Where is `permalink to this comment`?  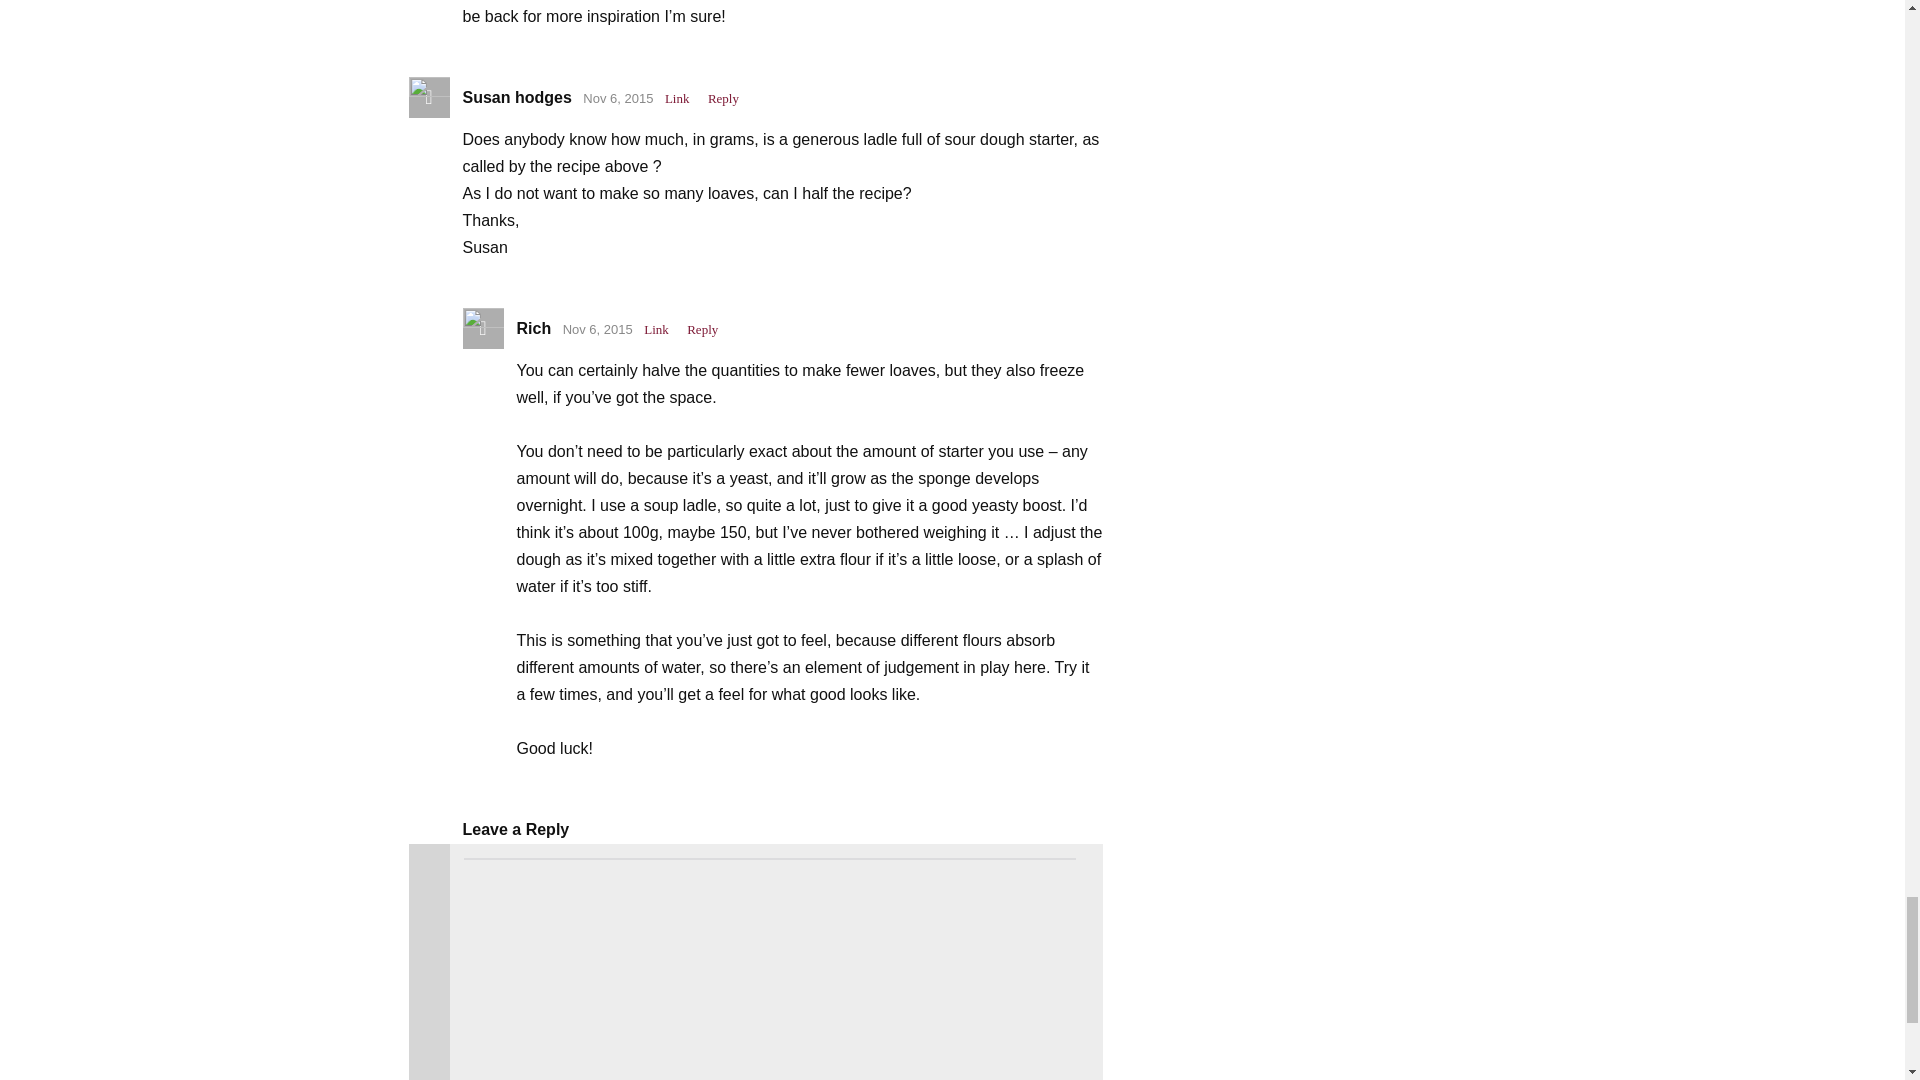
permalink to this comment is located at coordinates (677, 98).